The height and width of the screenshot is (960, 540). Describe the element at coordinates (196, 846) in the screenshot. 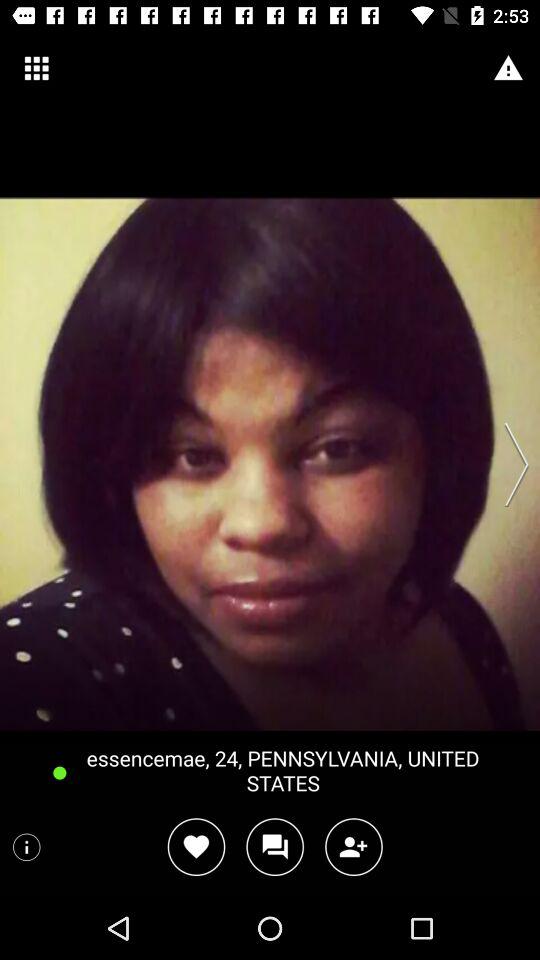

I see `launch the item below essencemae 24 pennsylvania item` at that location.